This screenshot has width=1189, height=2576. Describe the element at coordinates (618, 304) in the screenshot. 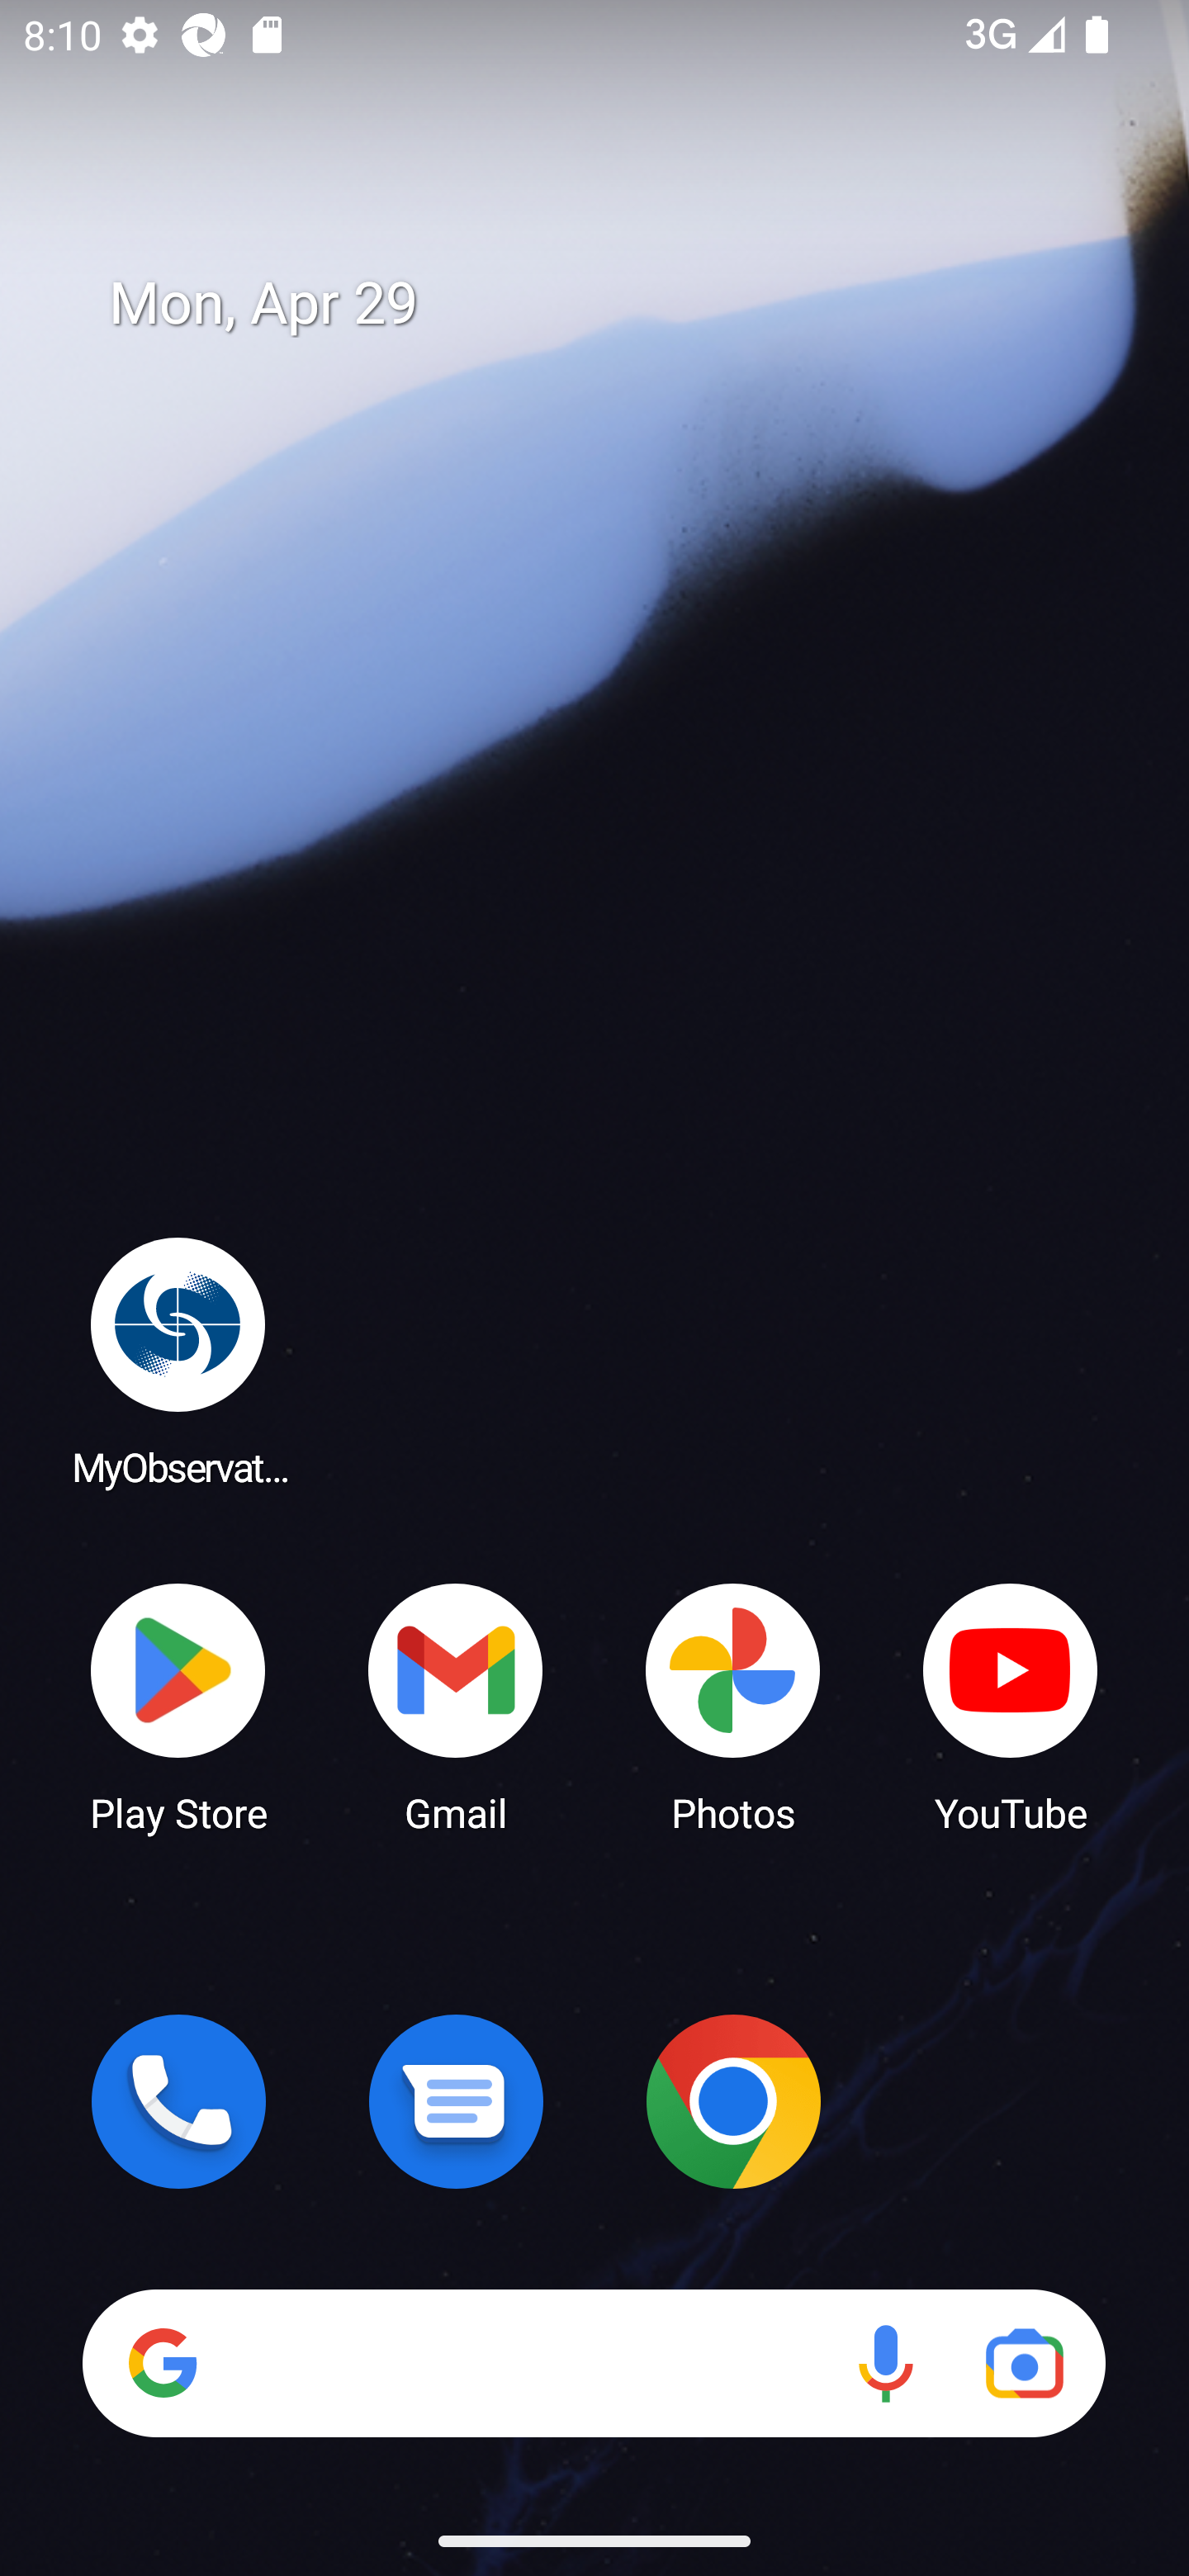

I see `Mon, Apr 29` at that location.